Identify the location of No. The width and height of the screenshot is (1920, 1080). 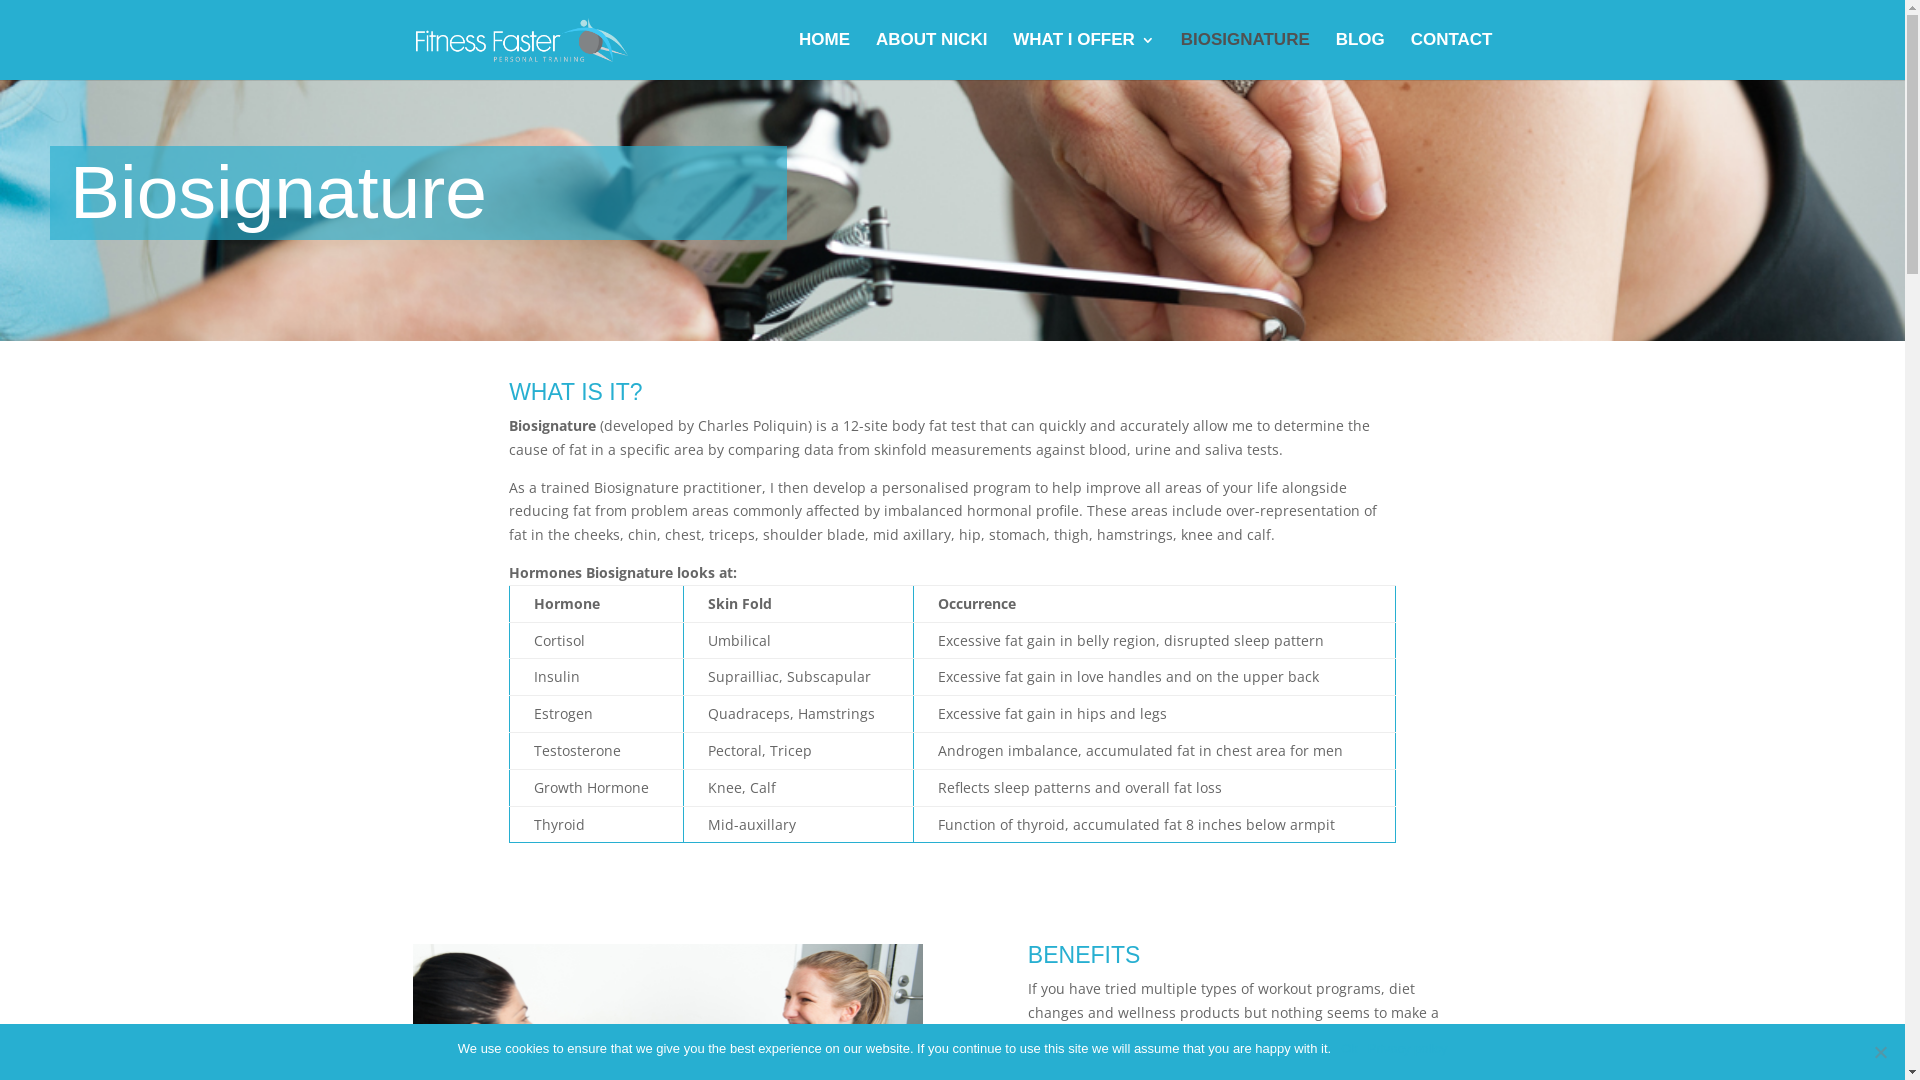
(1880, 1052).